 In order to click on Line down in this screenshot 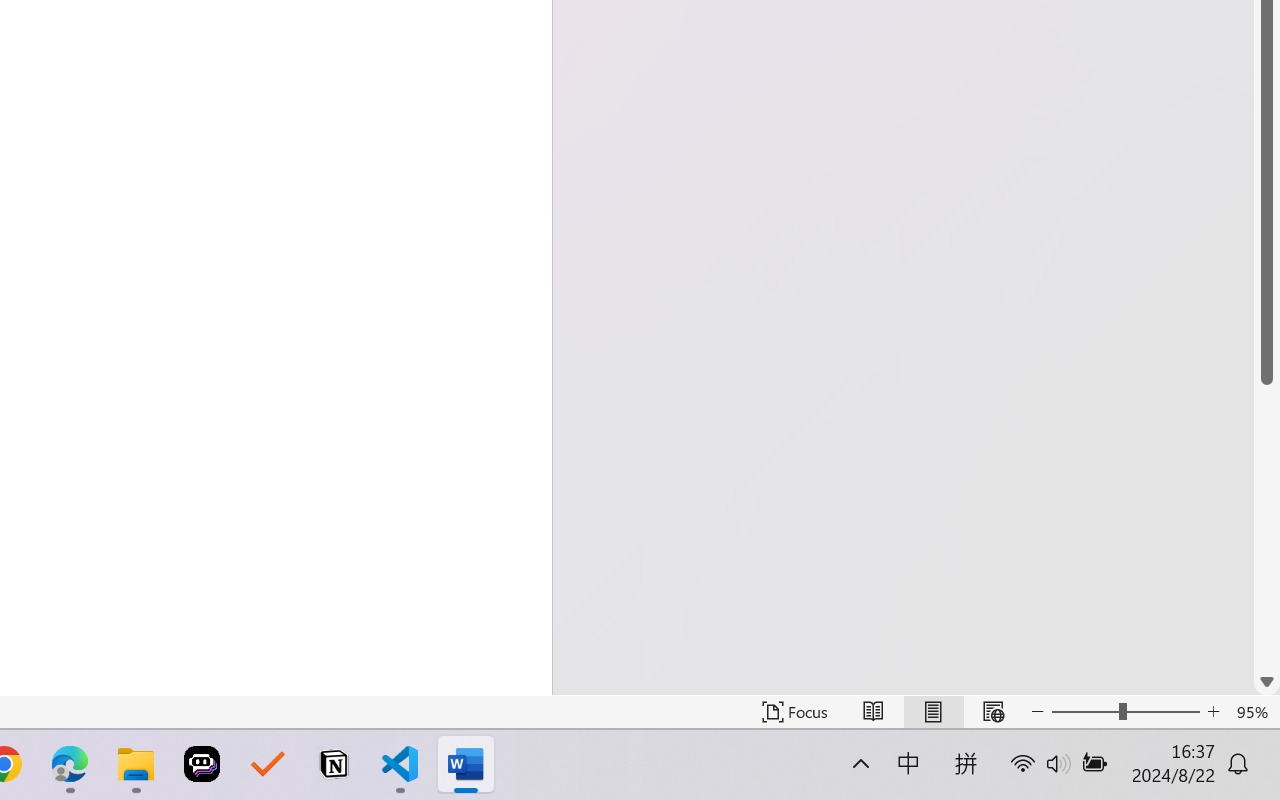, I will do `click(1267, 682)`.